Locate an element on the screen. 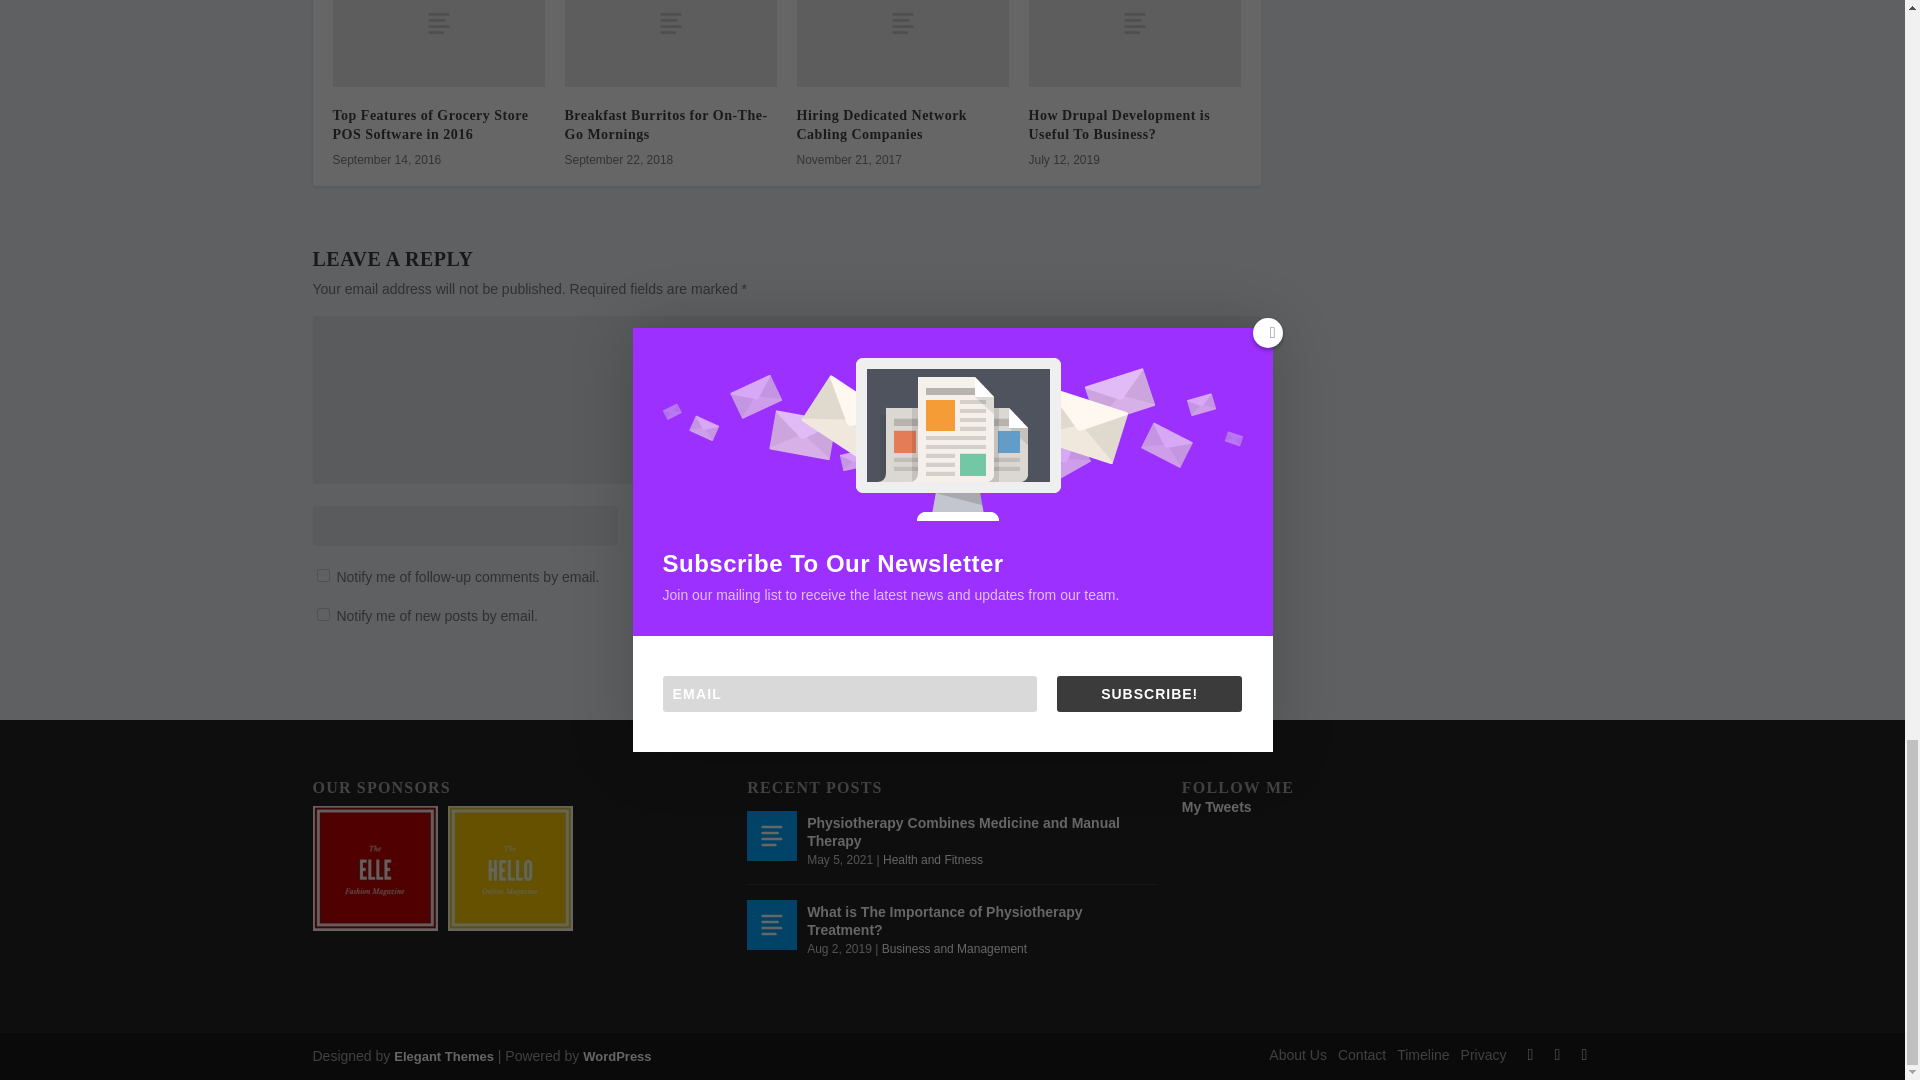 The width and height of the screenshot is (1920, 1080). subscribe is located at coordinates (322, 614).